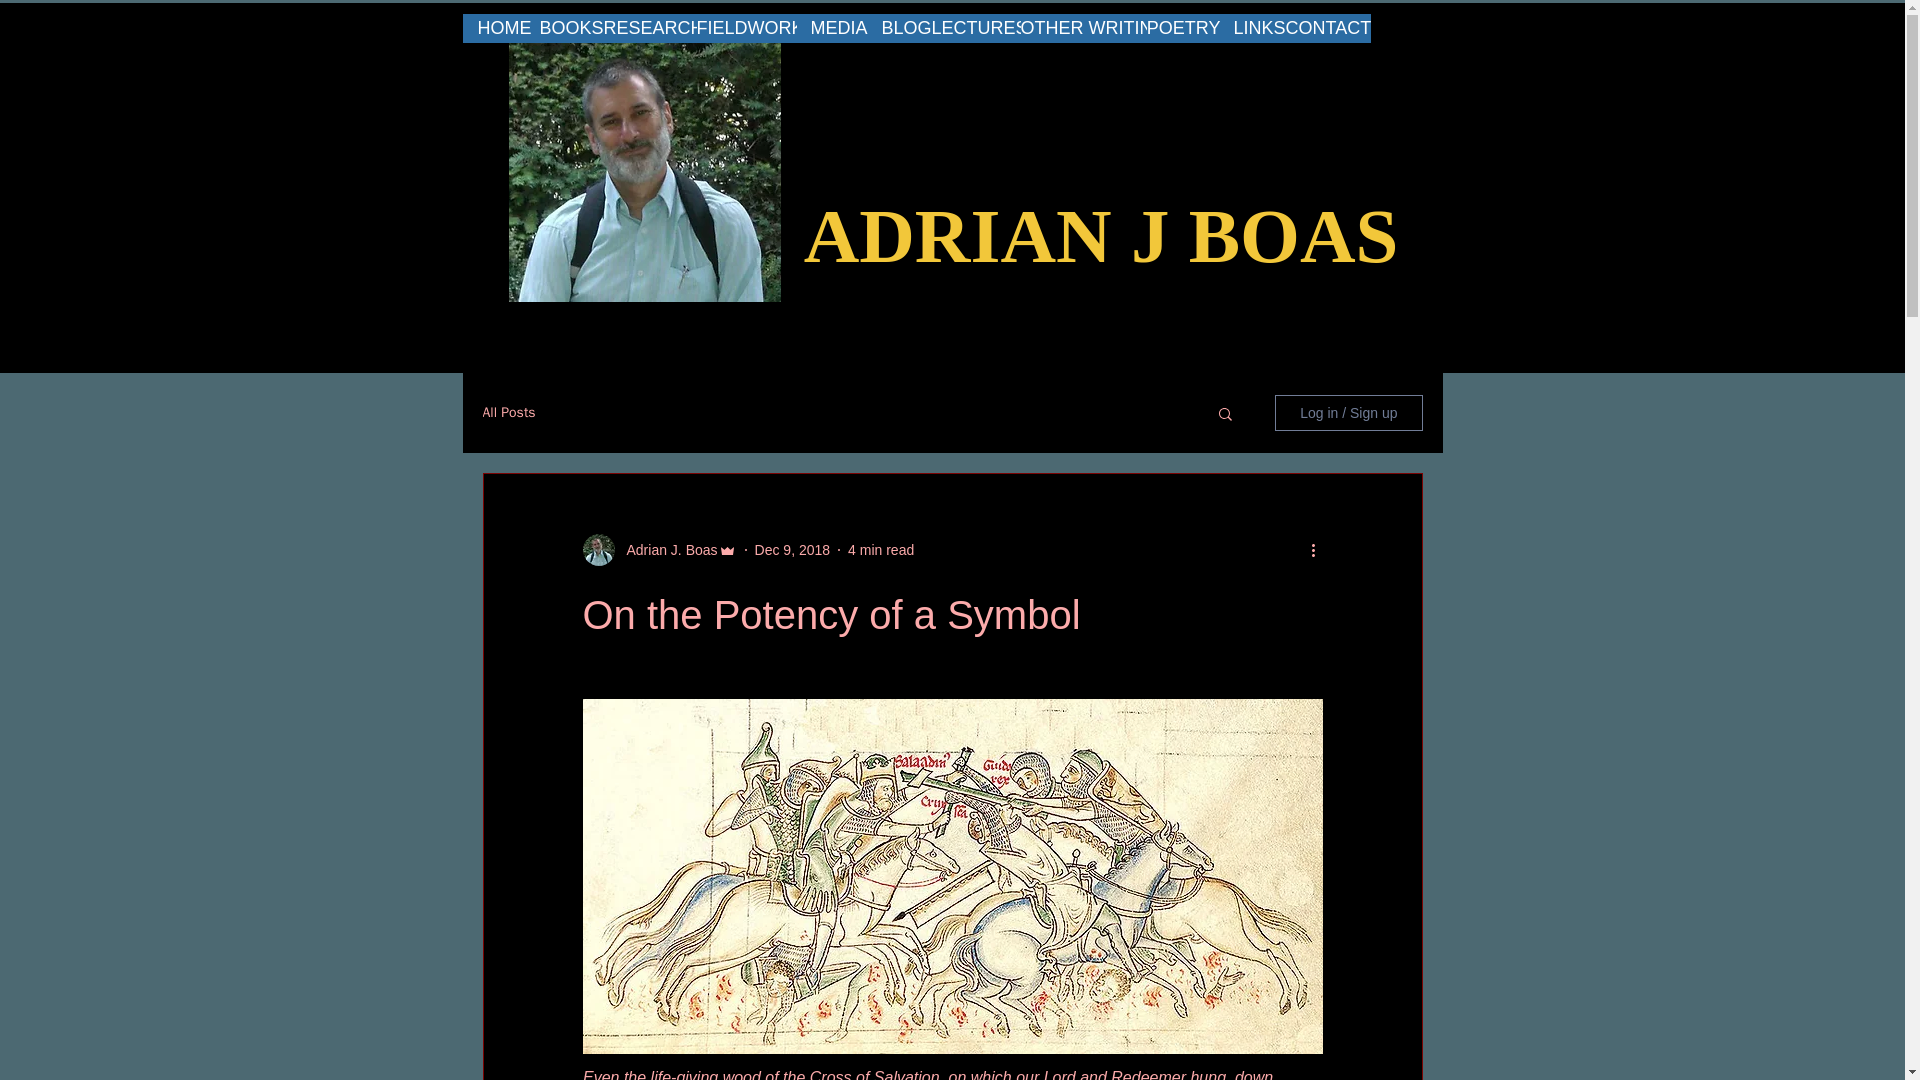 This screenshot has width=1920, height=1080. What do you see at coordinates (1328, 28) in the screenshot?
I see `CONTACT` at bounding box center [1328, 28].